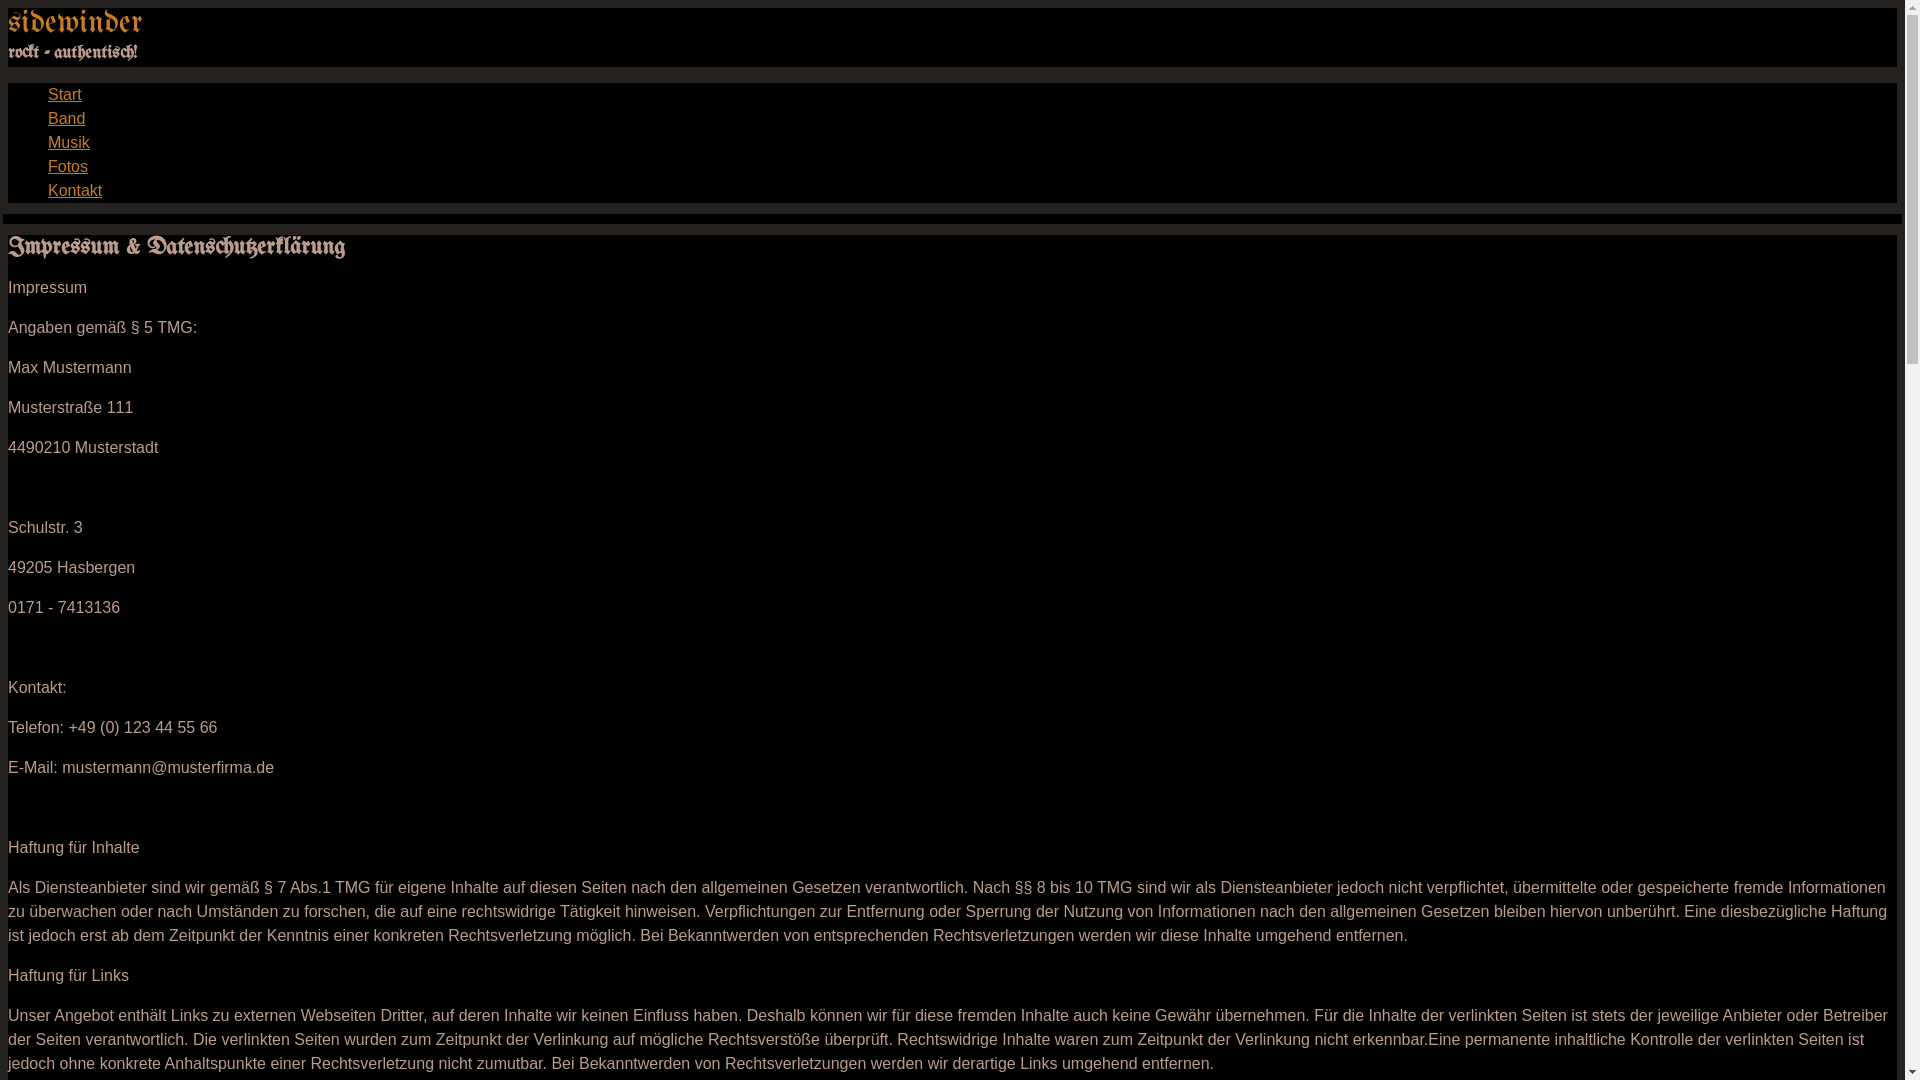  I want to click on Band, so click(66, 118).